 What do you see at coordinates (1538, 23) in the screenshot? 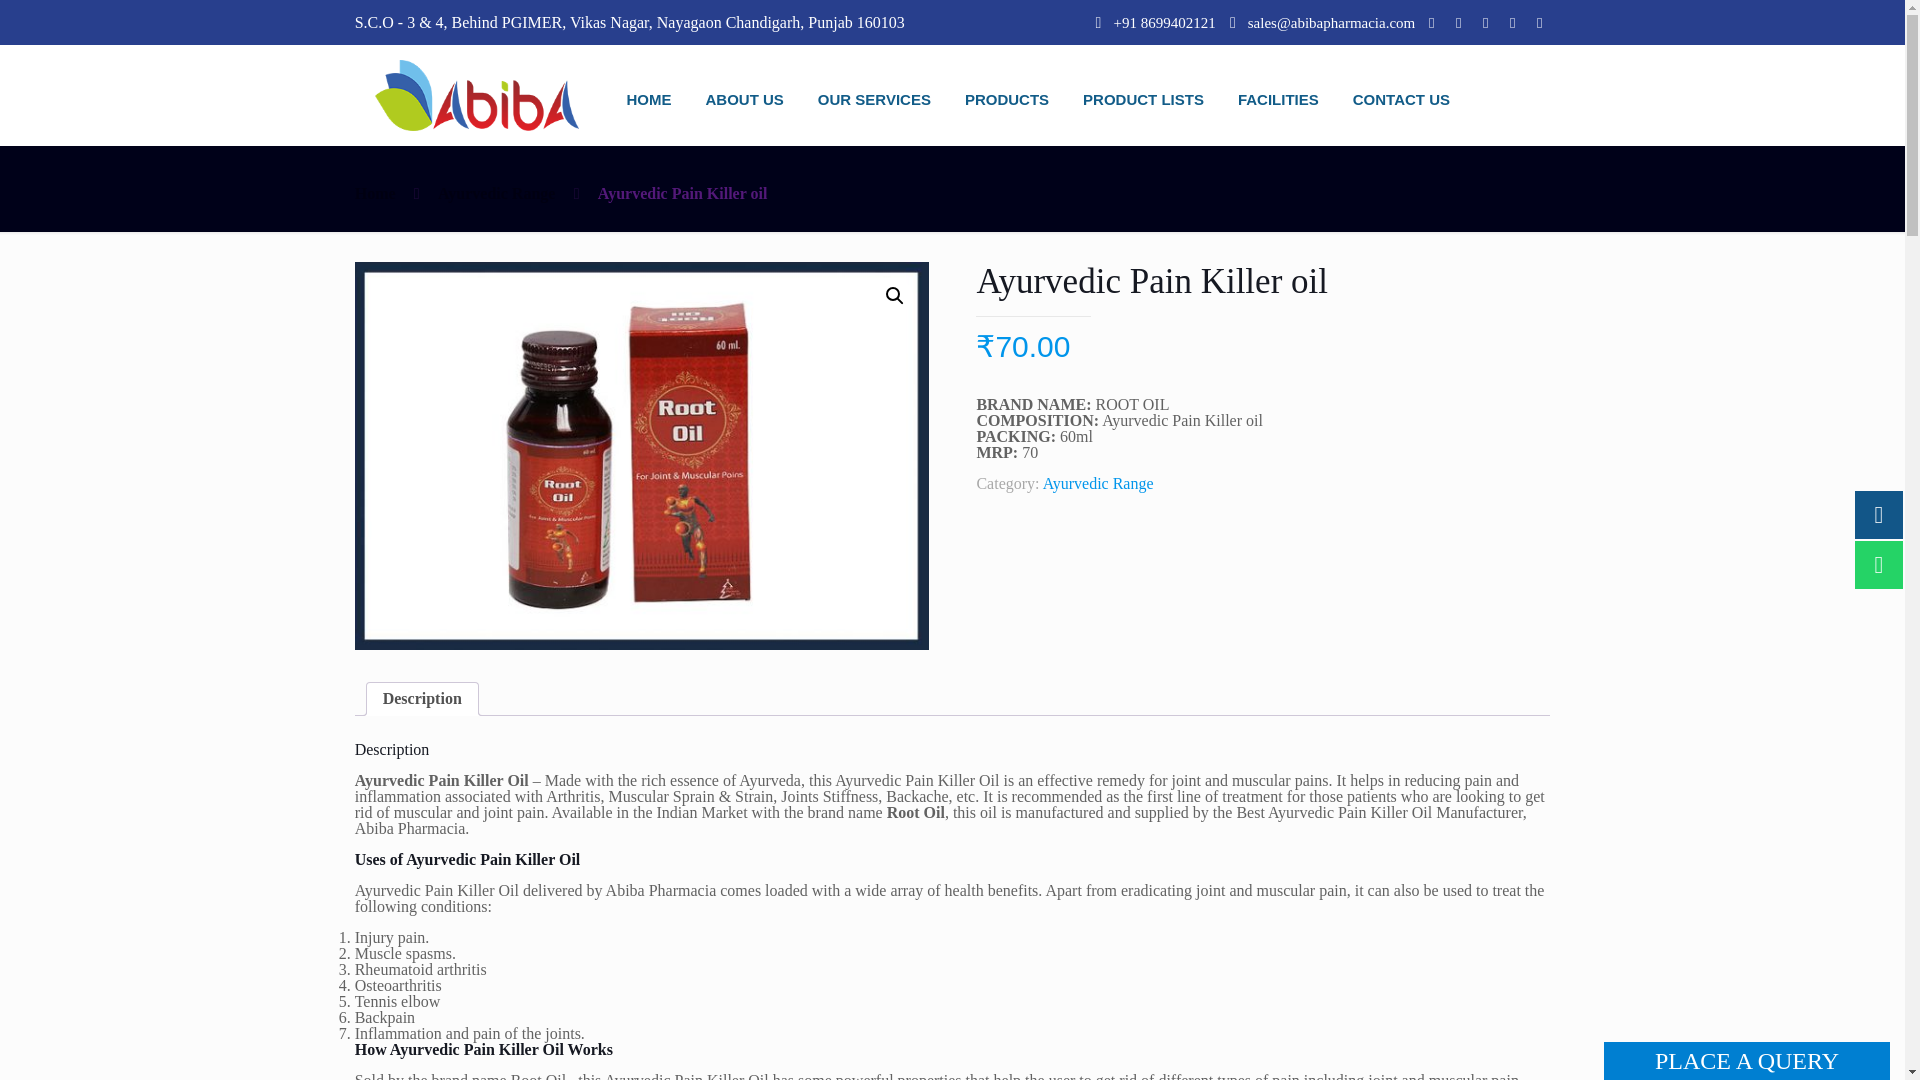
I see `Instagram` at bounding box center [1538, 23].